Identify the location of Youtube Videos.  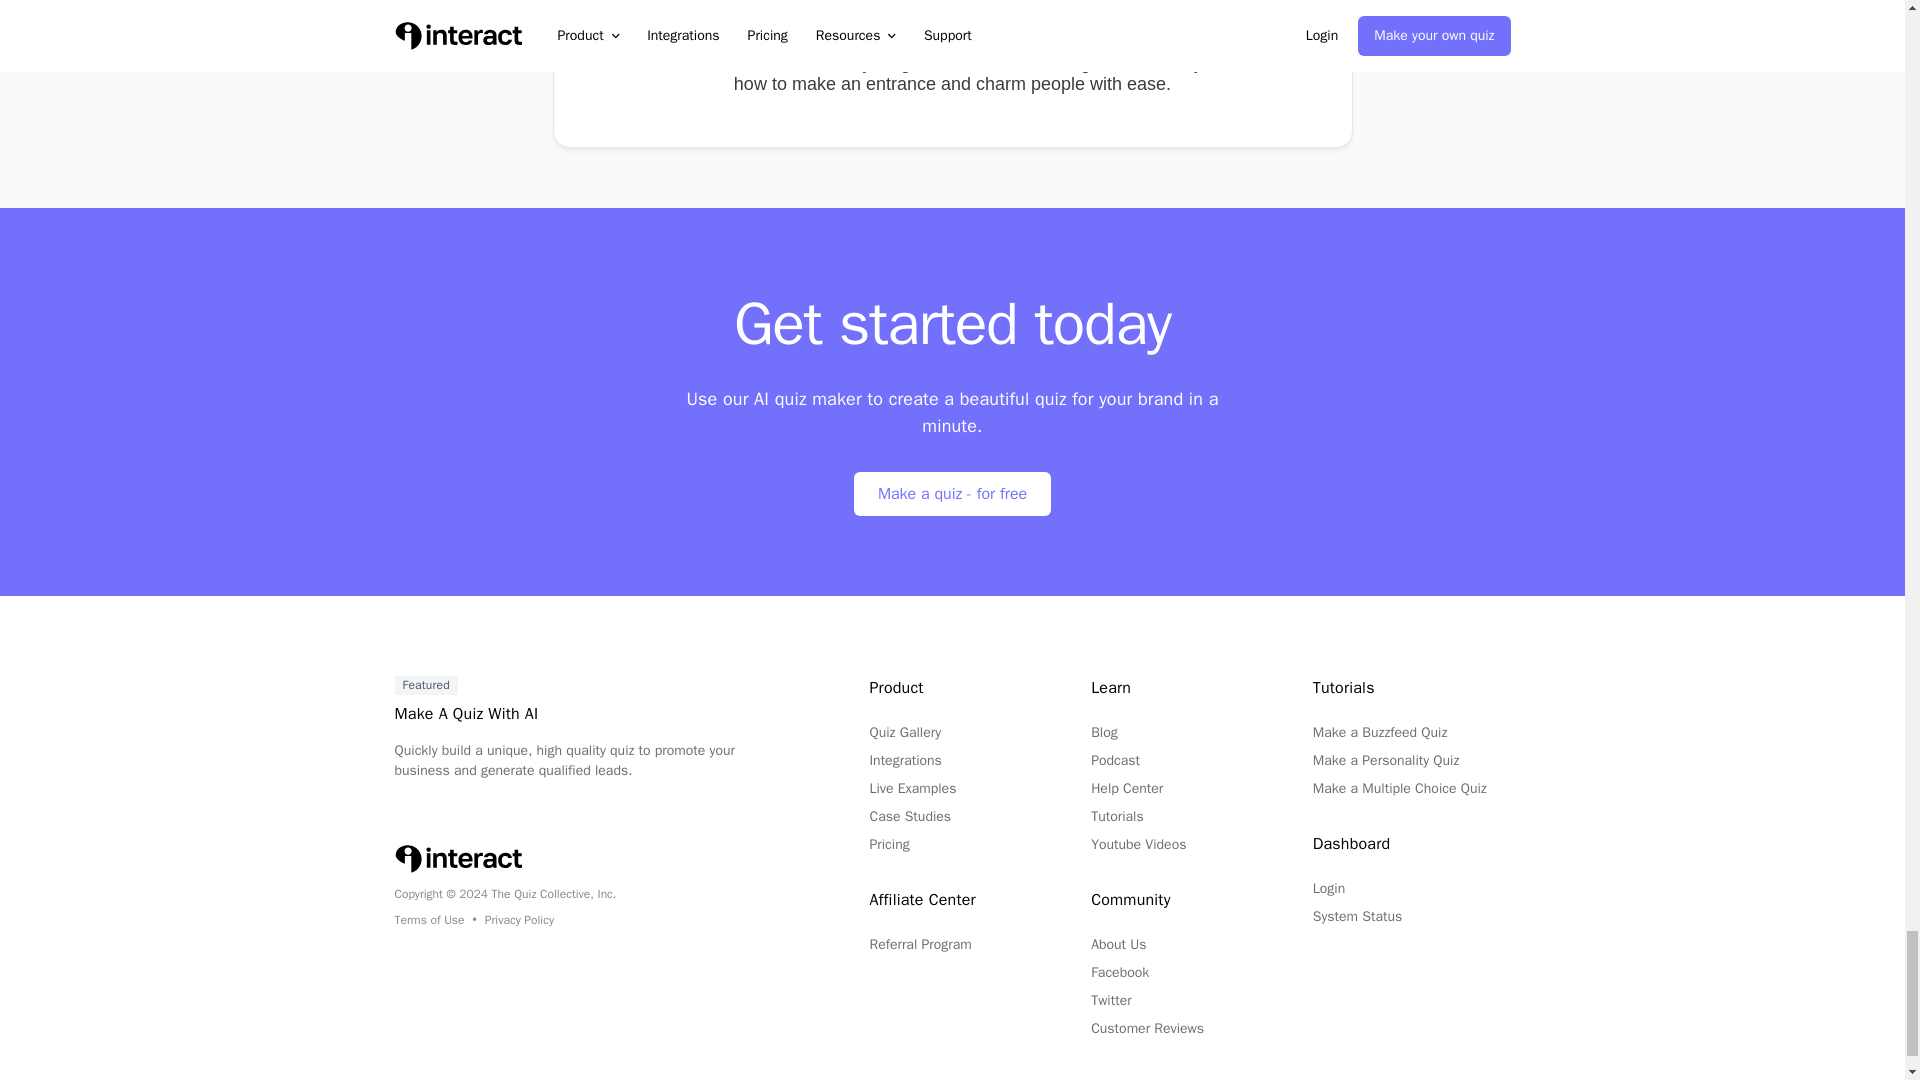
(1138, 844).